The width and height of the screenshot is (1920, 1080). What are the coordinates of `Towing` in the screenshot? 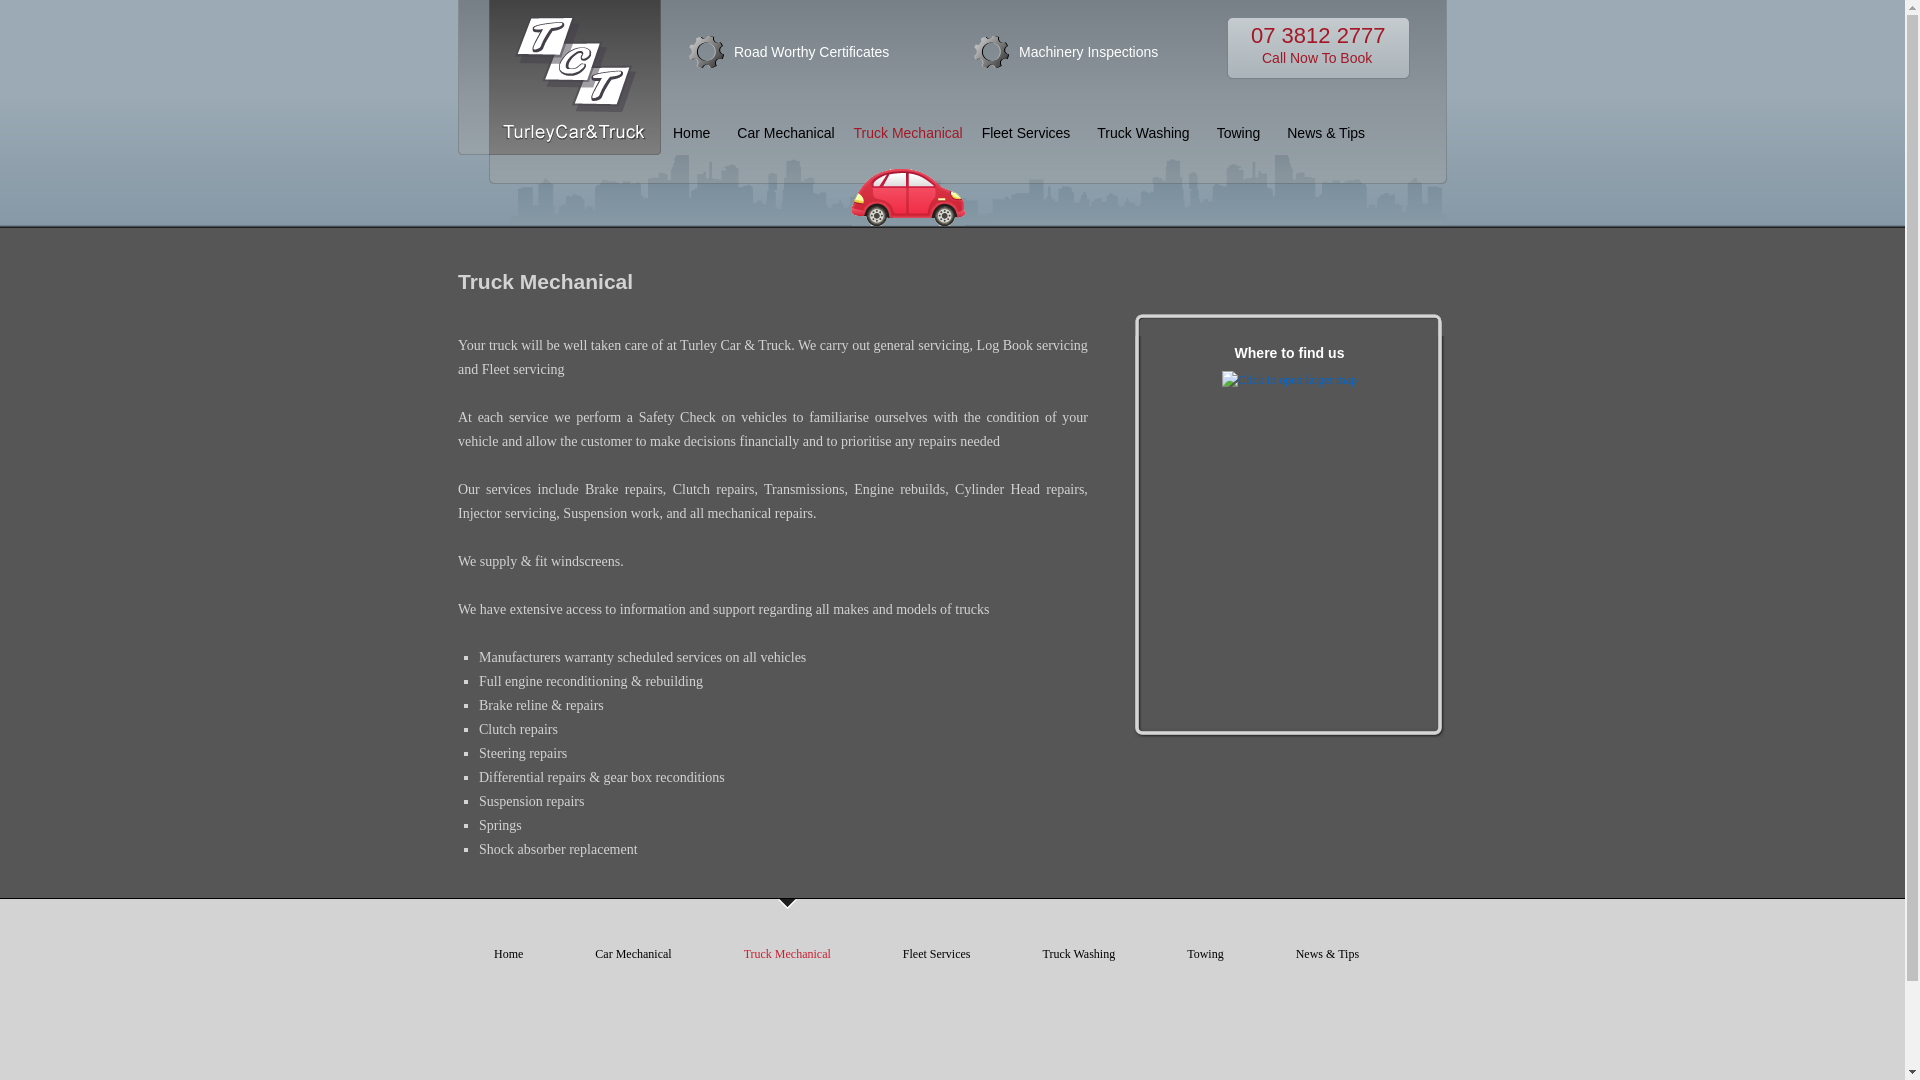 It's located at (633, 954).